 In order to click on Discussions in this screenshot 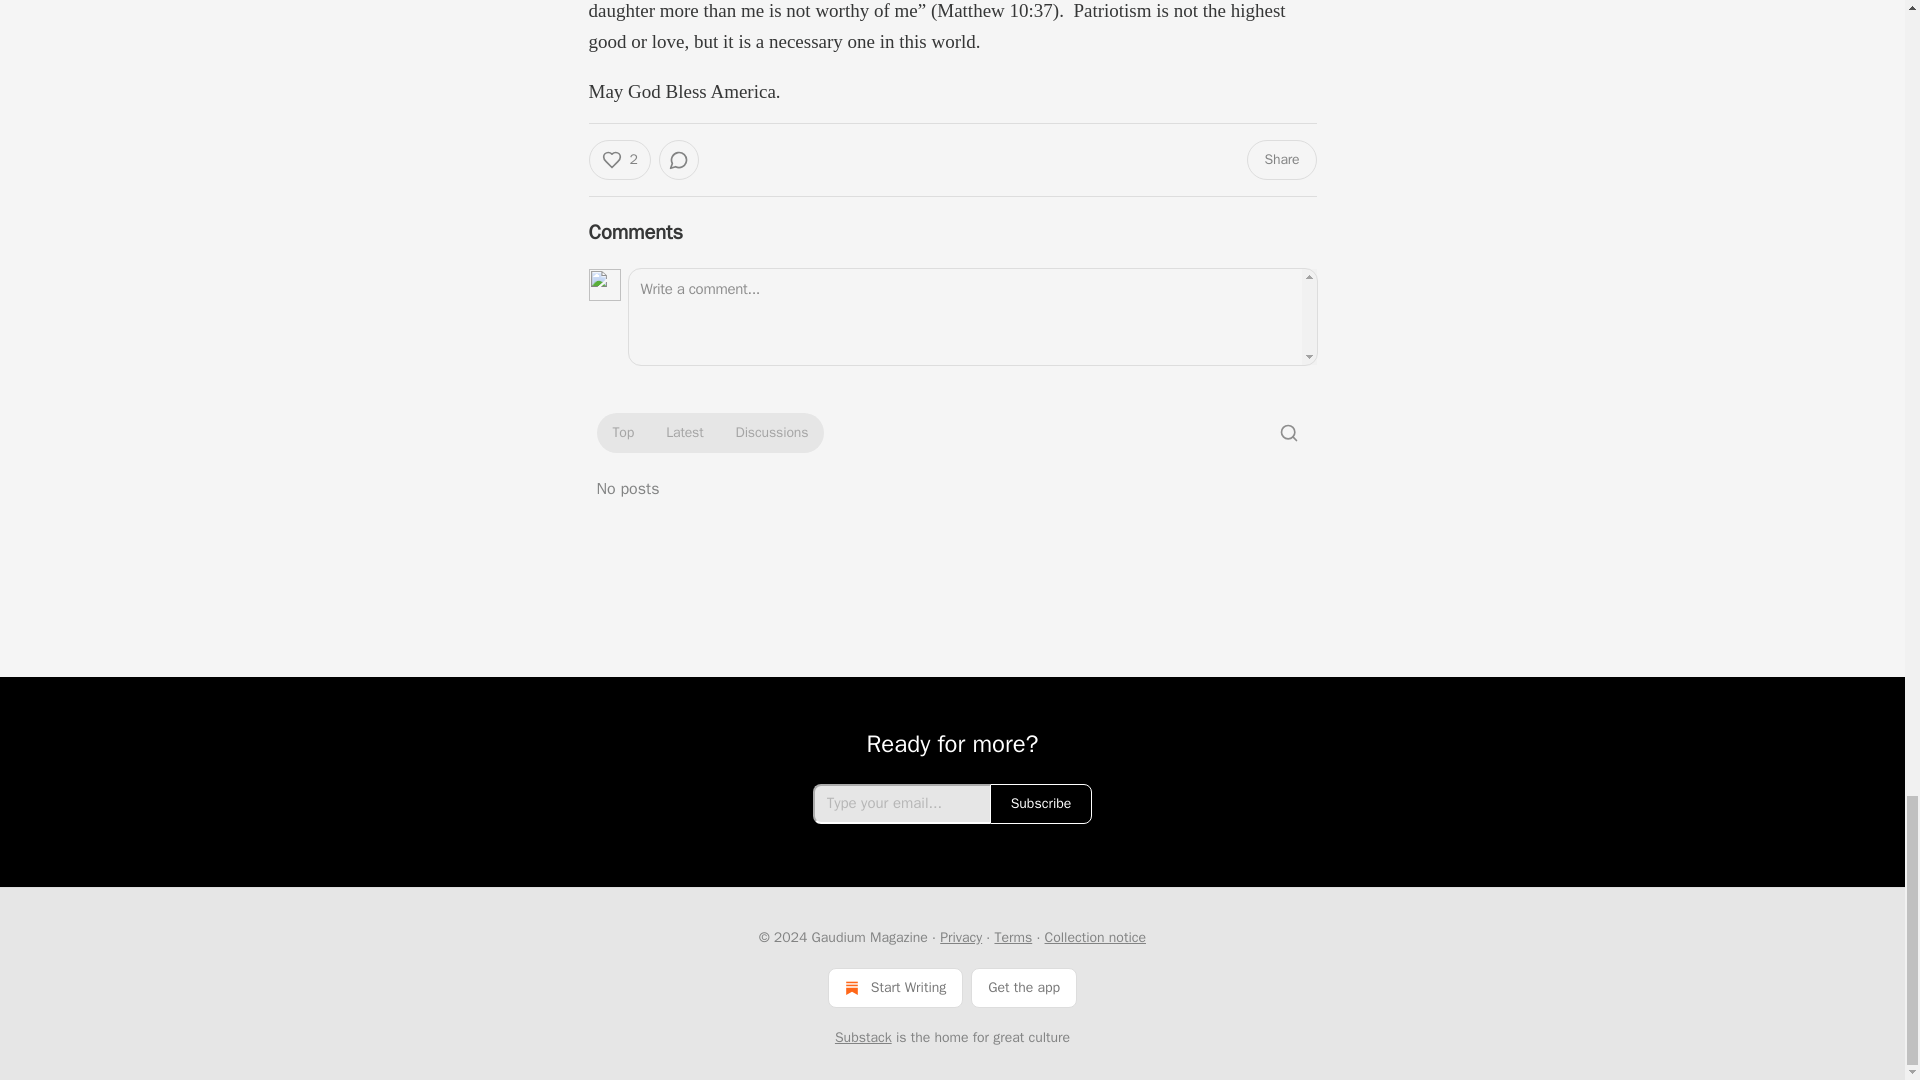, I will do `click(772, 432)`.